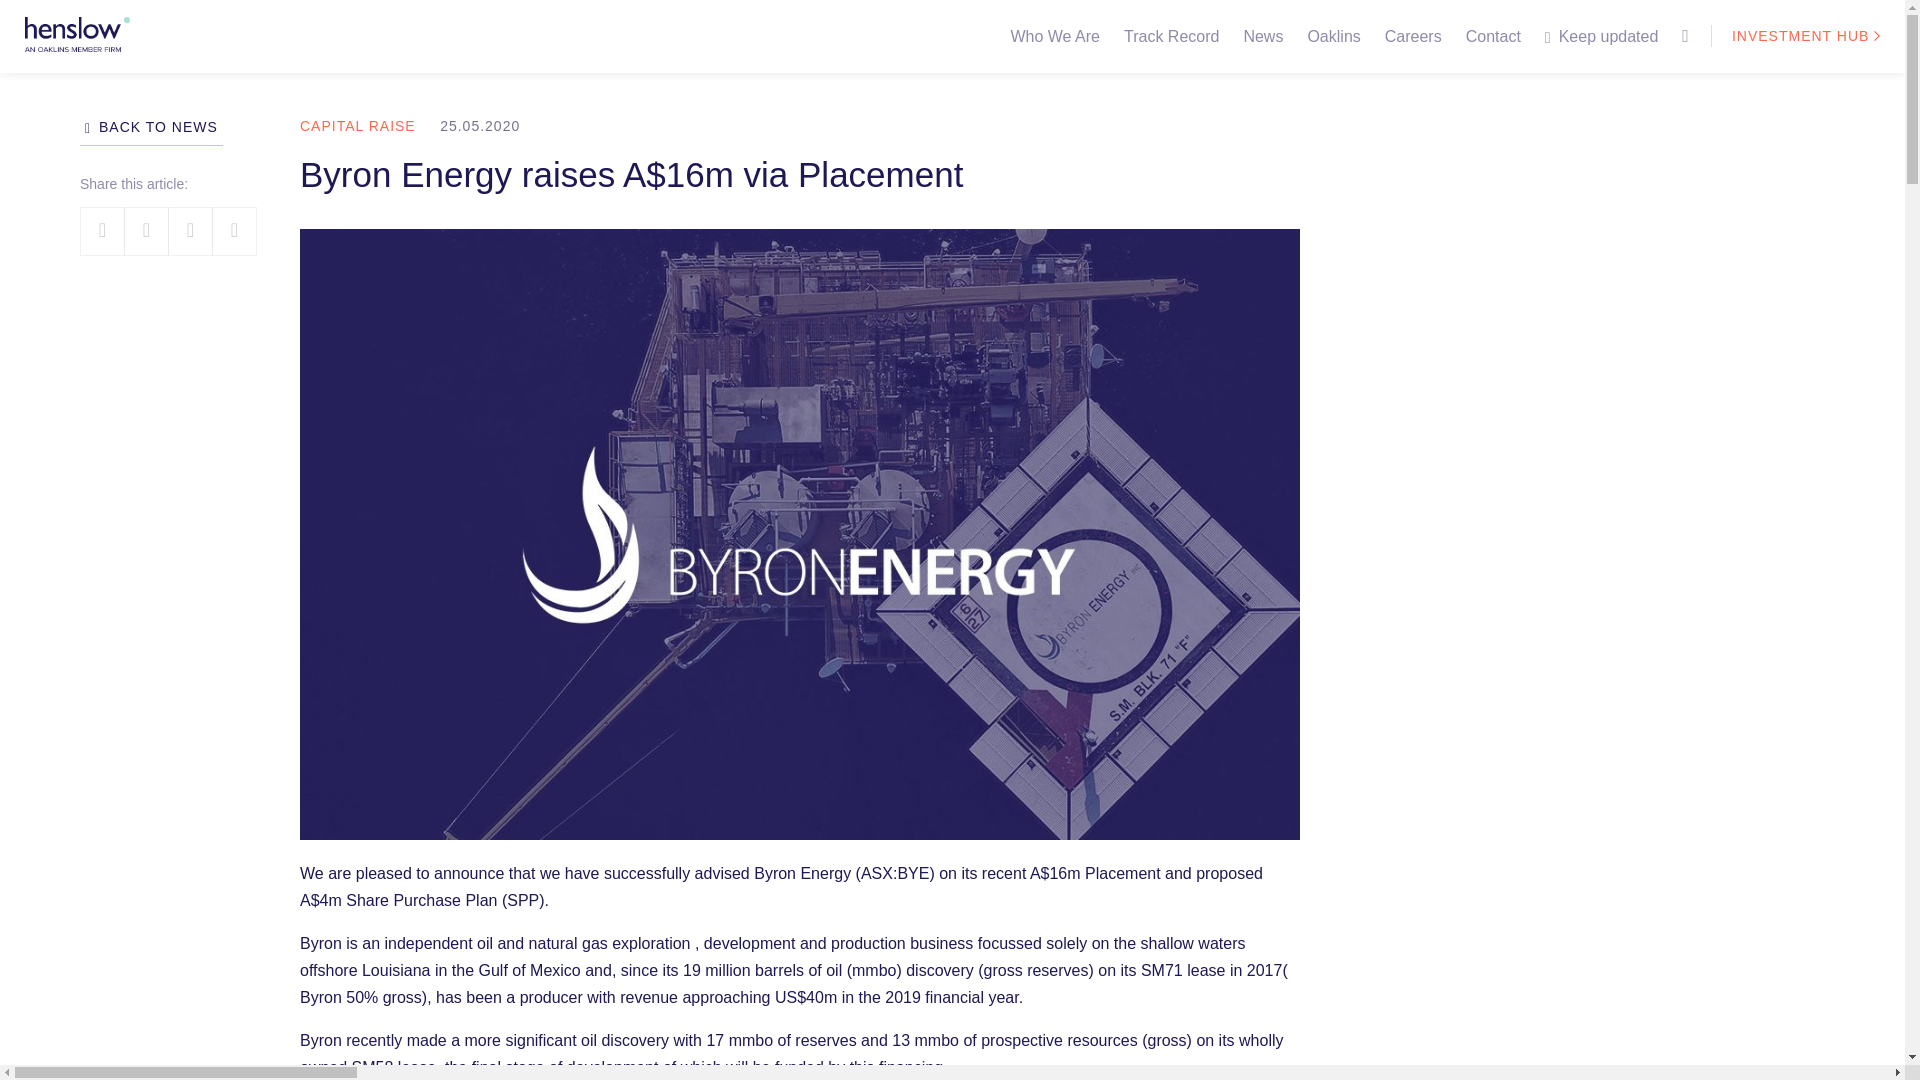  What do you see at coordinates (1333, 36) in the screenshot?
I see `Oaklins` at bounding box center [1333, 36].